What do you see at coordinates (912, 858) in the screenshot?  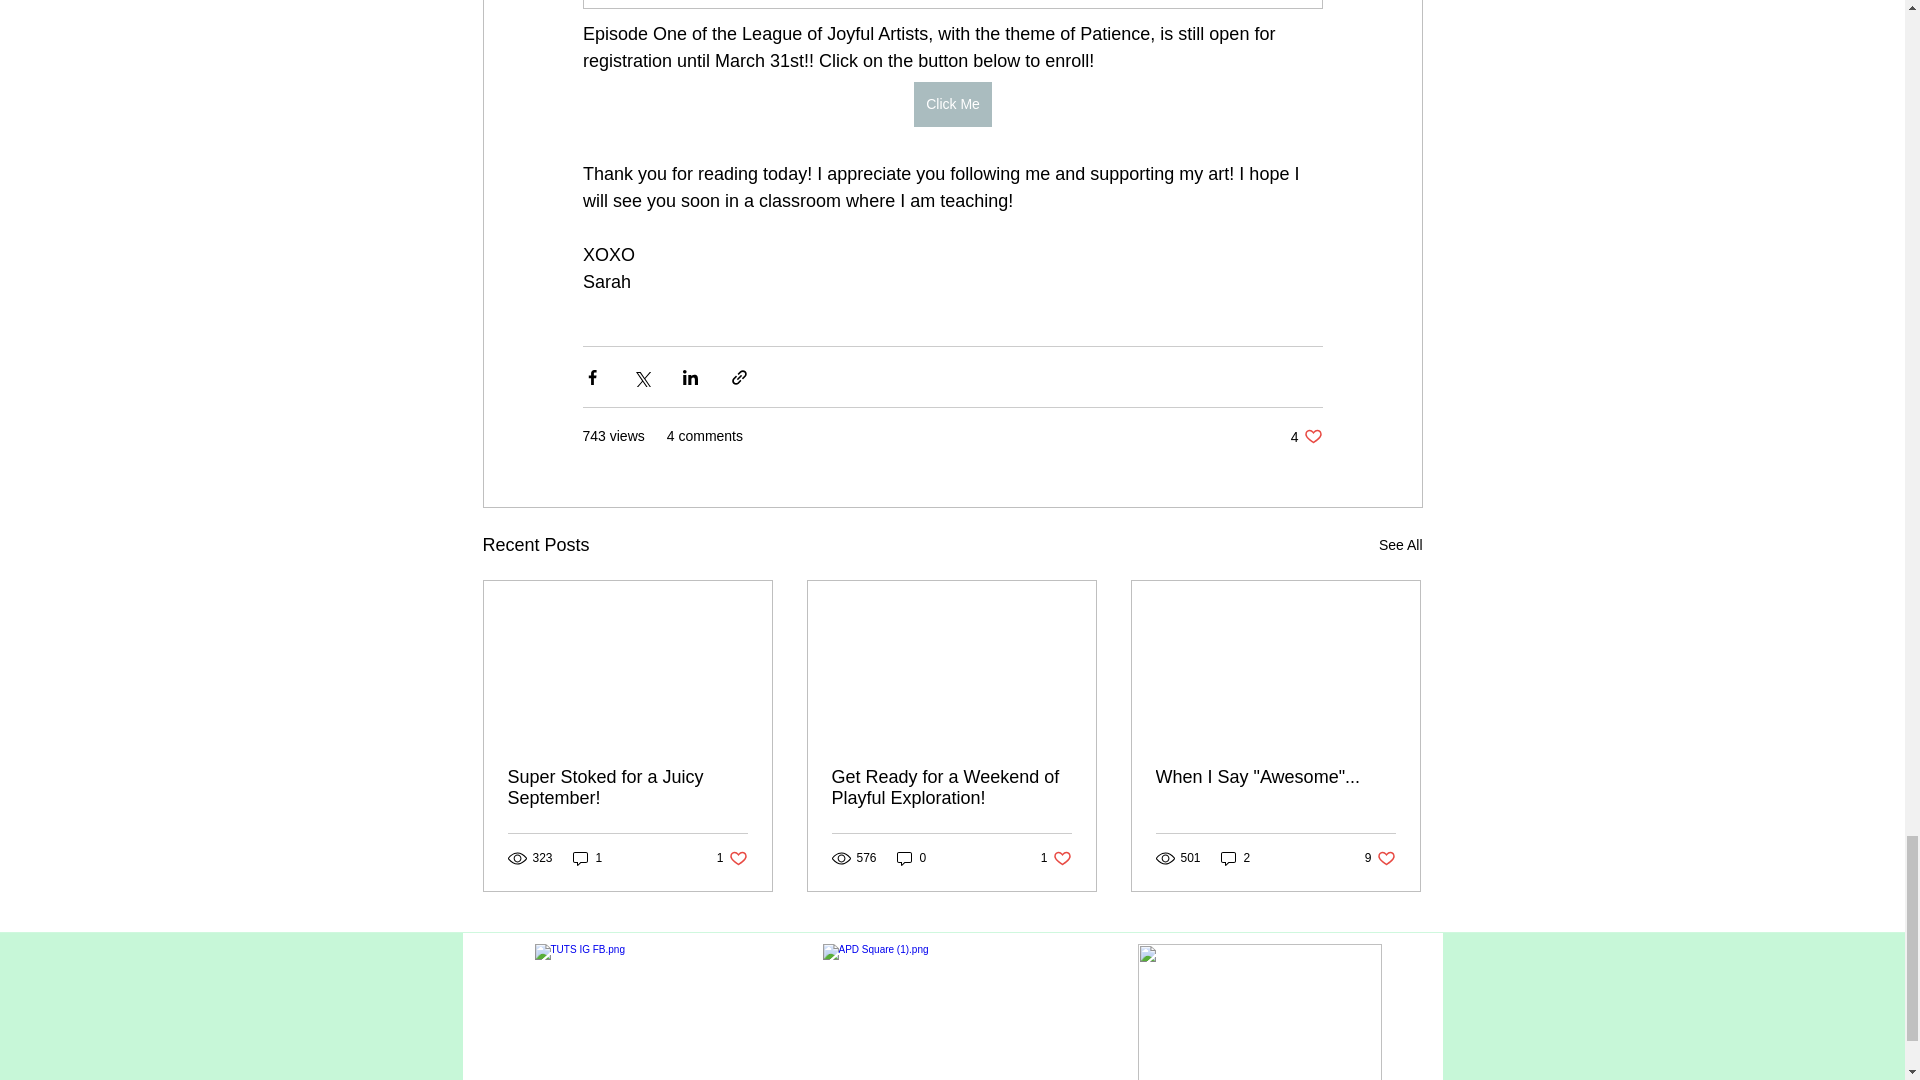 I see `Super Stoked for a Juicy September!` at bounding box center [912, 858].